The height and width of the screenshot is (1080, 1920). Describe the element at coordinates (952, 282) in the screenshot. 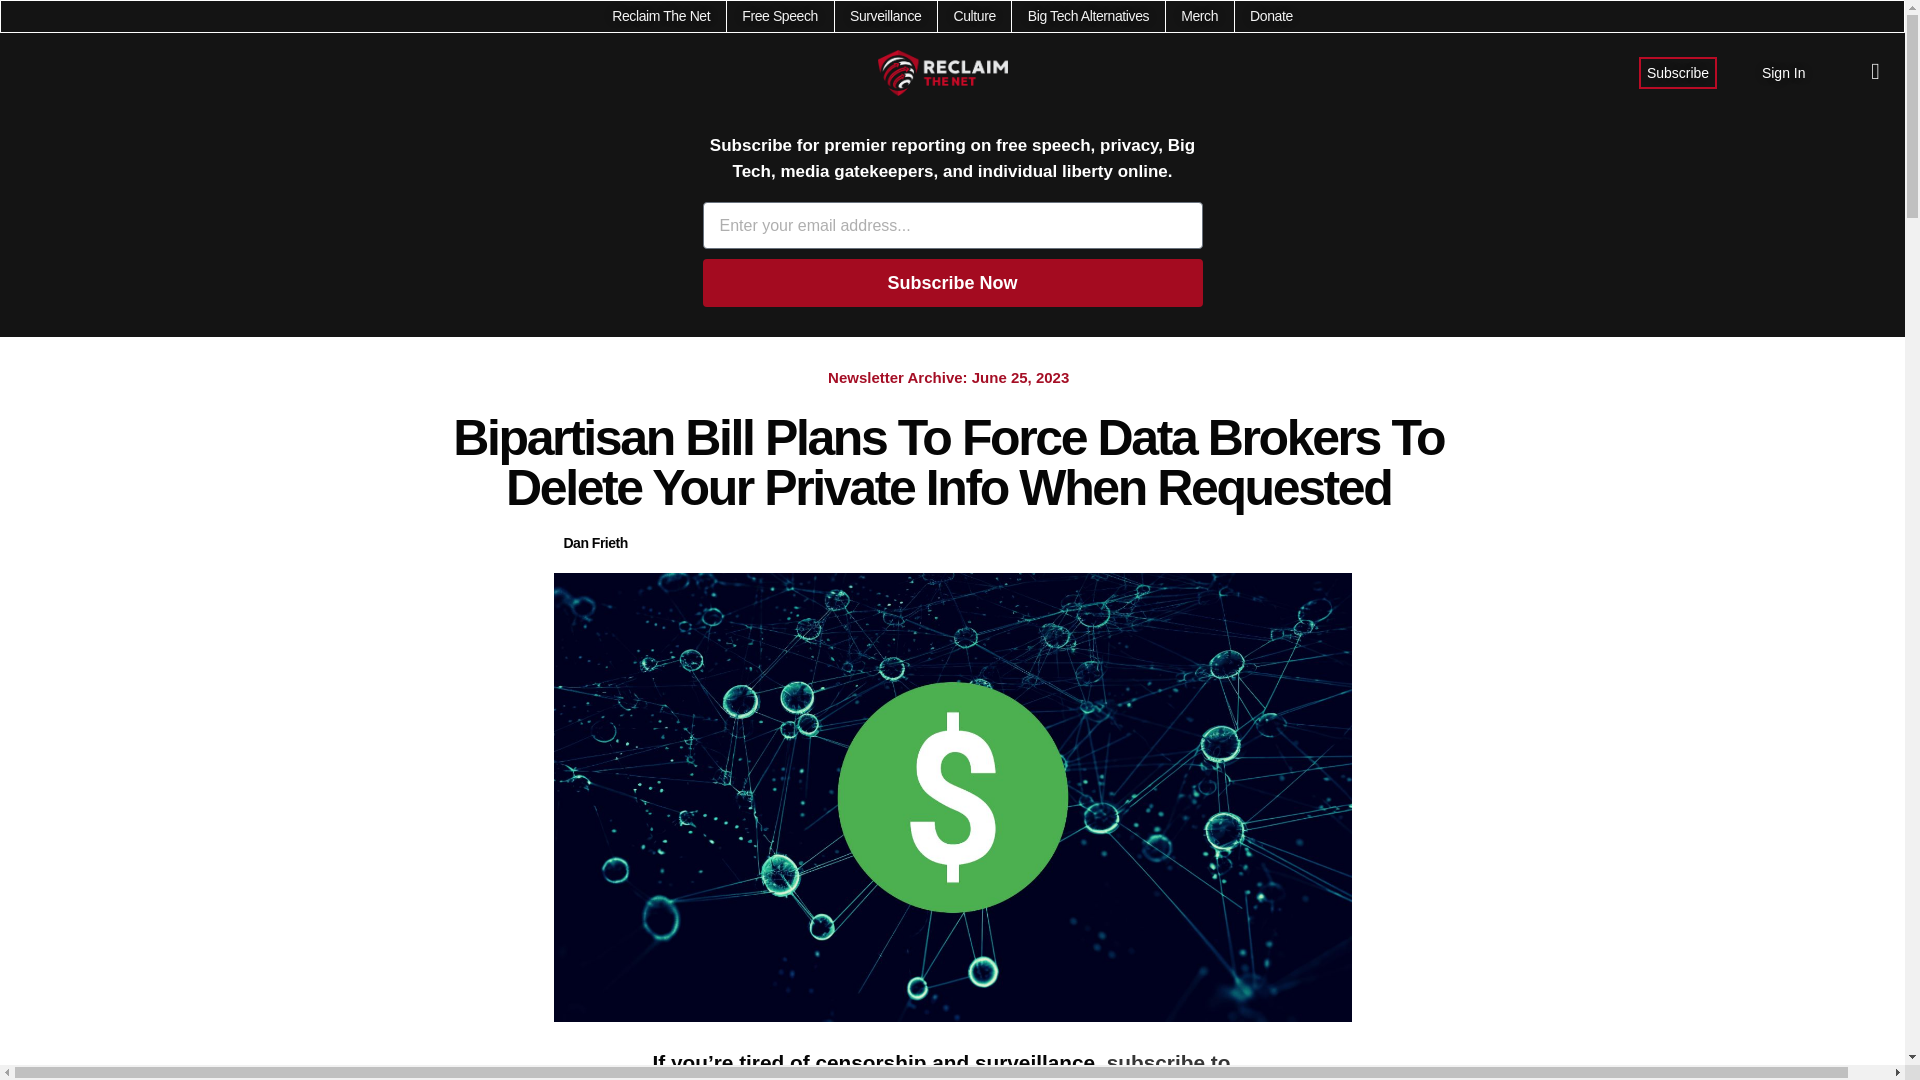

I see `Subscribe Now` at that location.